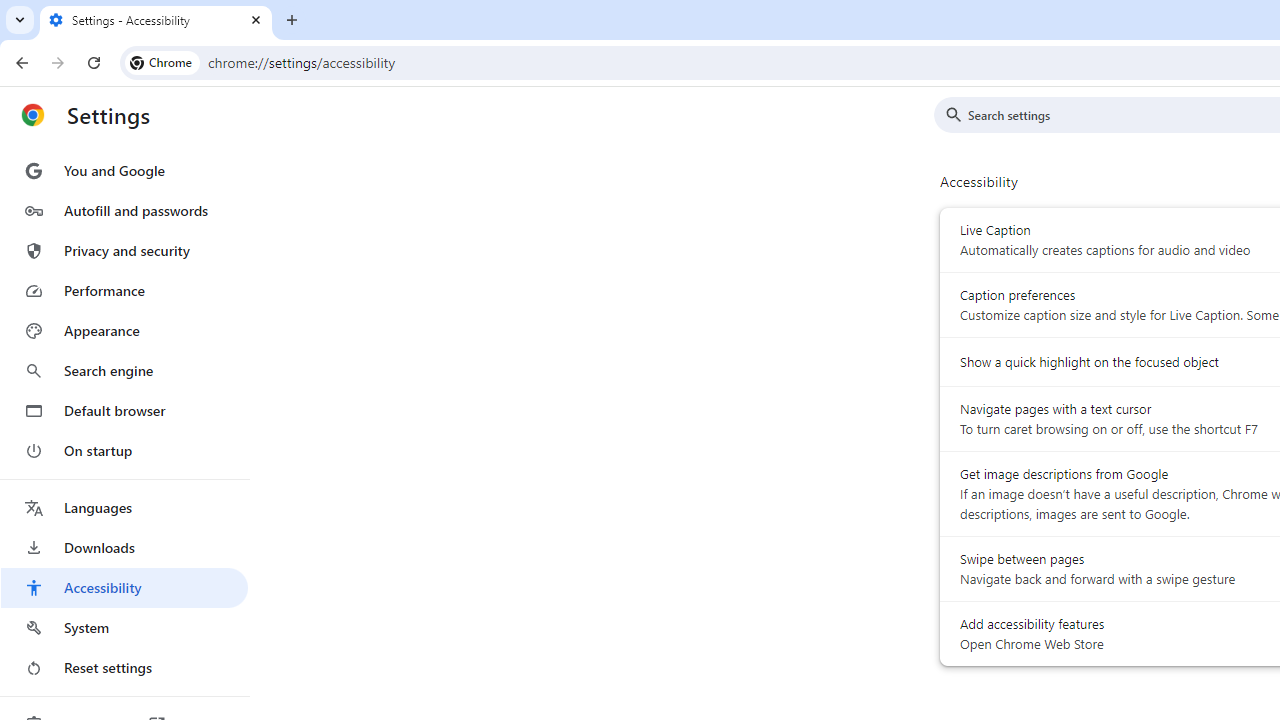 The image size is (1280, 720). I want to click on Search engine, so click(124, 370).